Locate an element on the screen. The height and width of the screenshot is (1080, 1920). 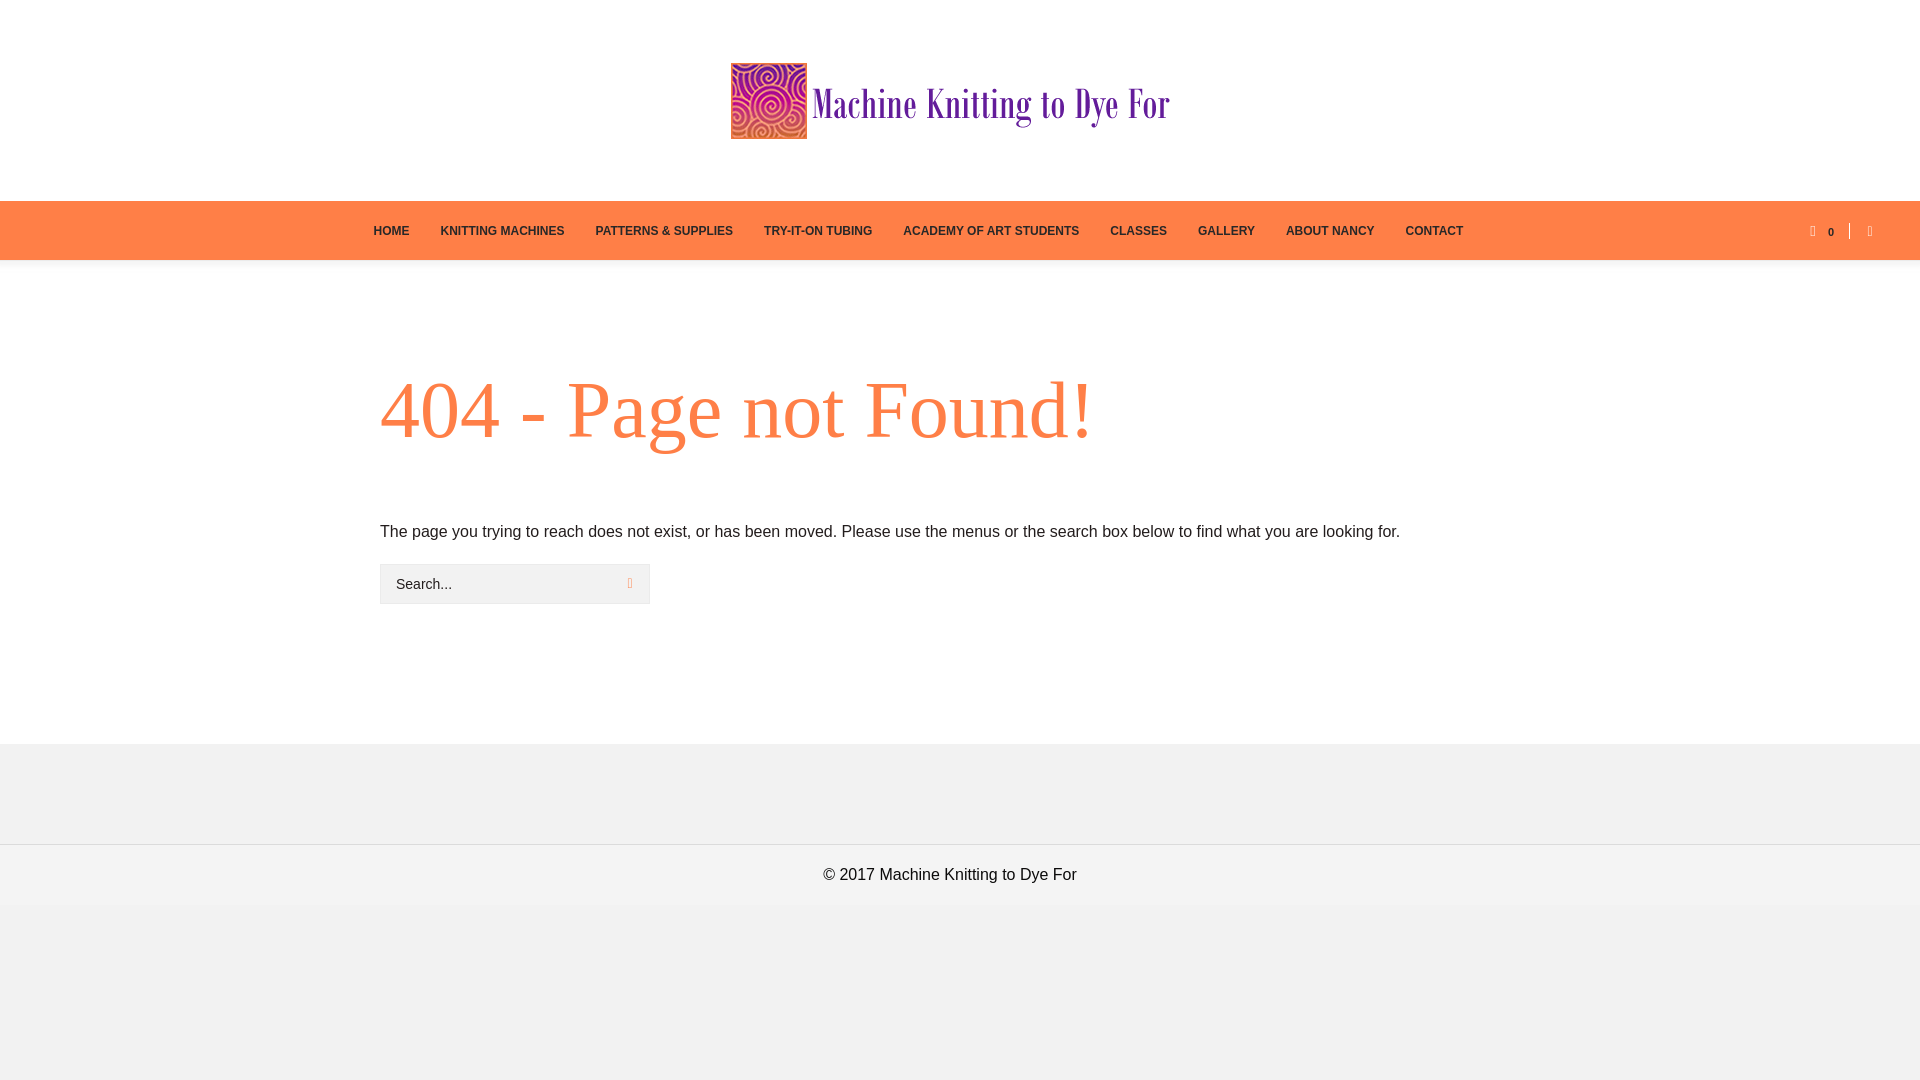
TRY-IT-ON TUBING is located at coordinates (818, 230).